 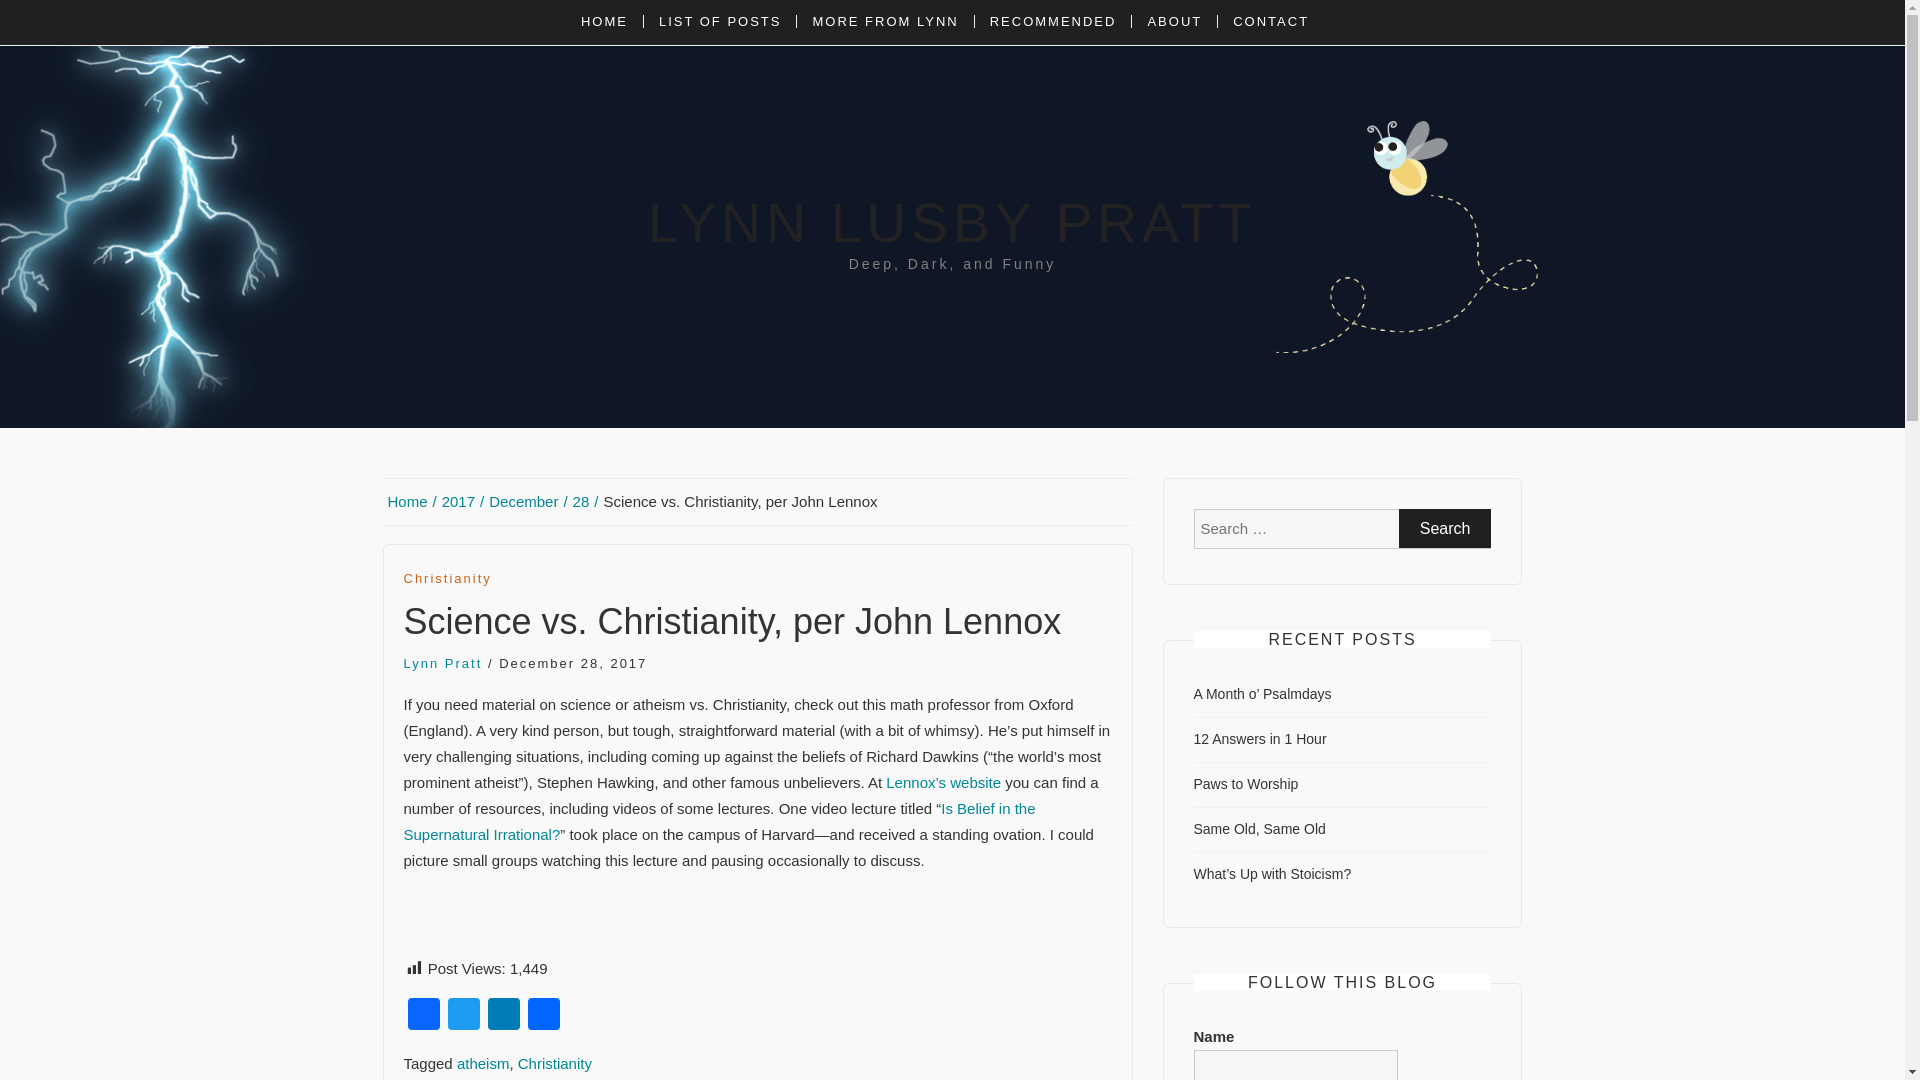 I want to click on LinkedIn, so click(x=504, y=1016).